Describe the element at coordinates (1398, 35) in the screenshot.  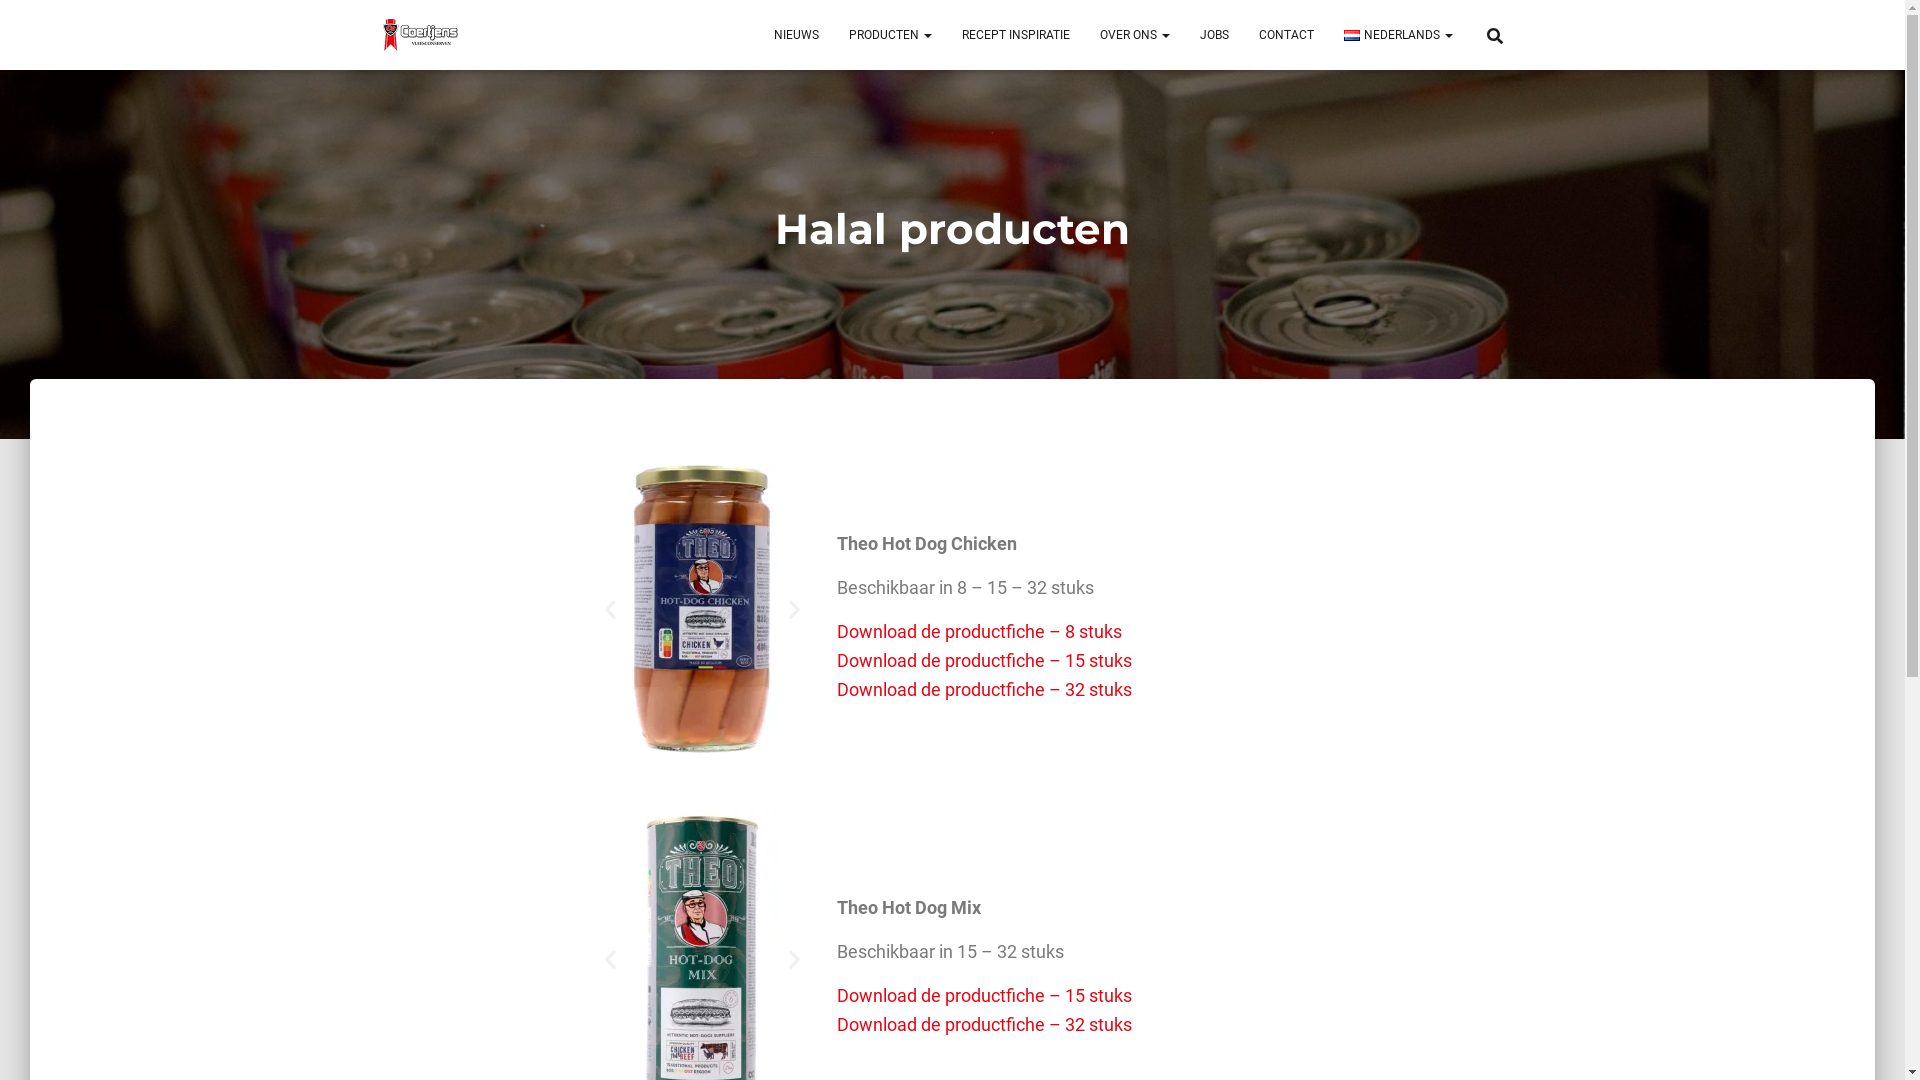
I see `NEDERLANDS` at that location.